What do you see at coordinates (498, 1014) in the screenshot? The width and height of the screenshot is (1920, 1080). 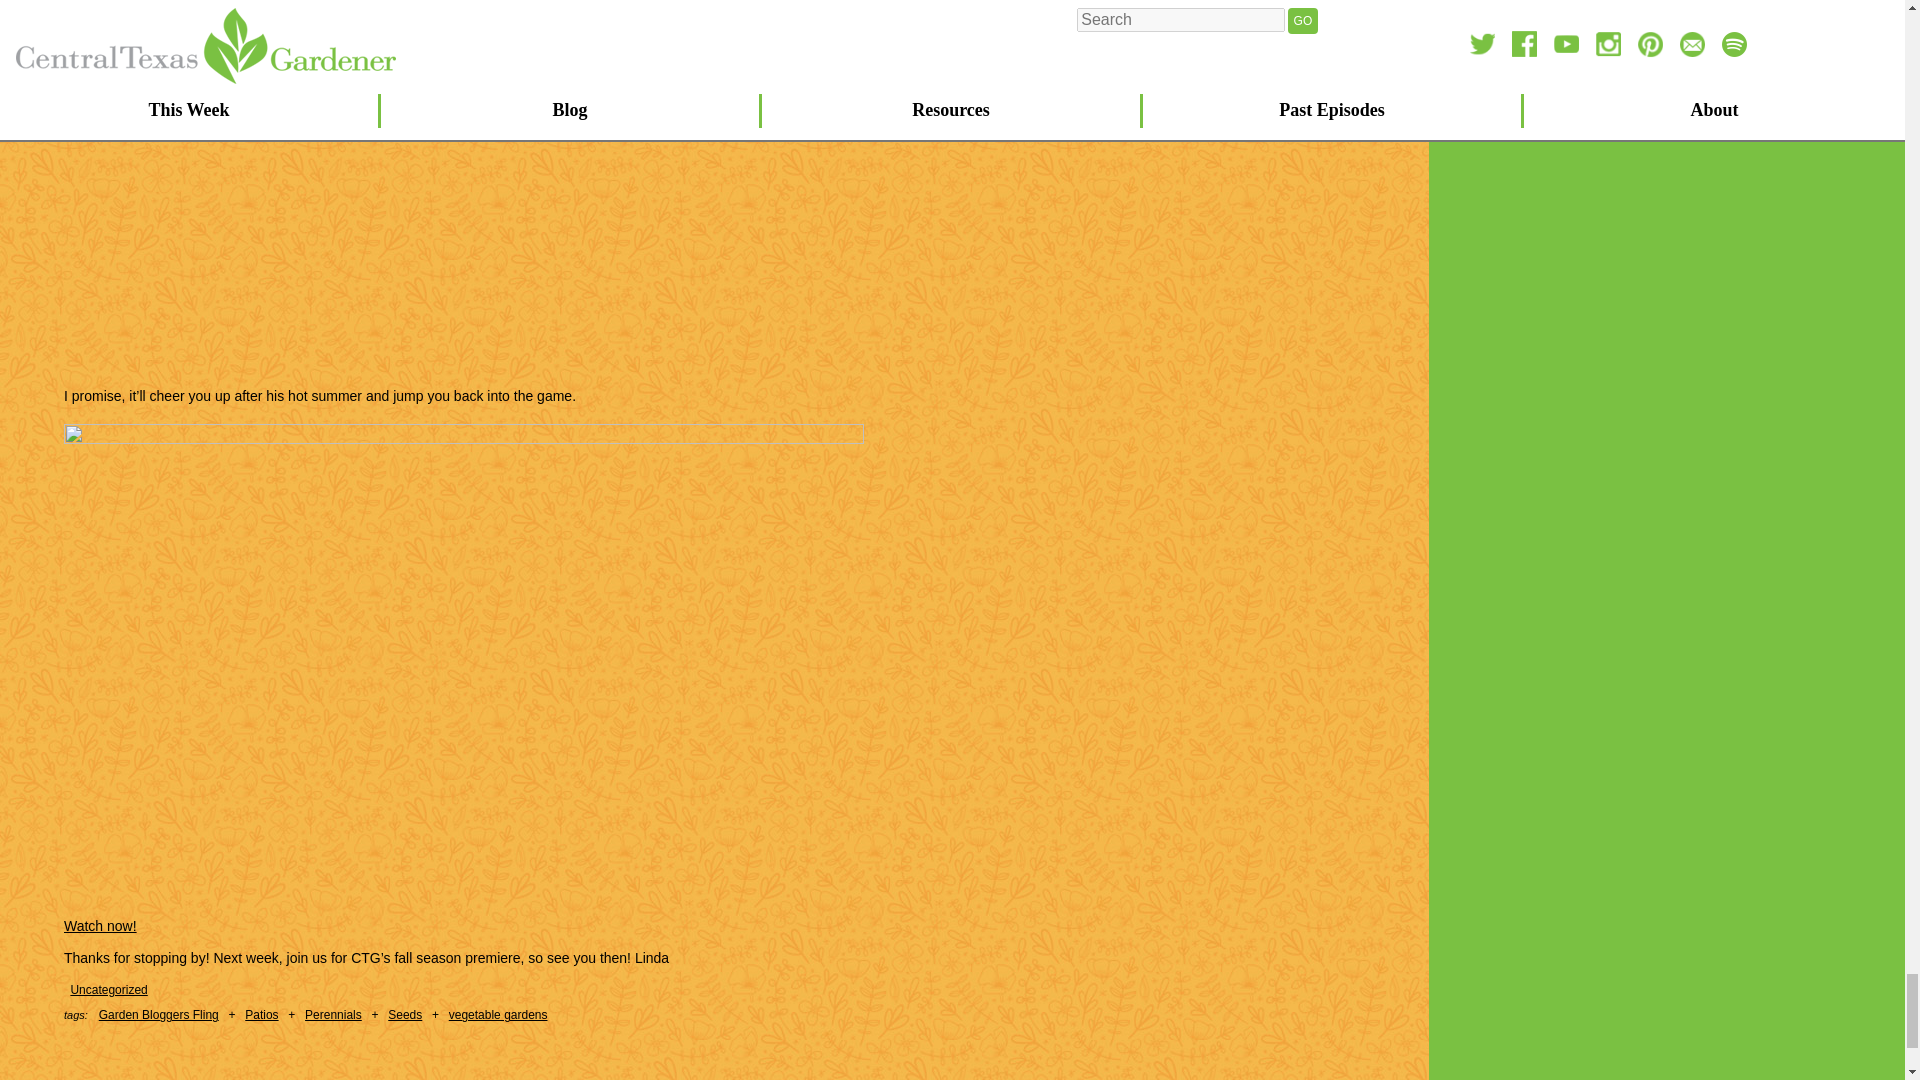 I see `vegetable gardens` at bounding box center [498, 1014].